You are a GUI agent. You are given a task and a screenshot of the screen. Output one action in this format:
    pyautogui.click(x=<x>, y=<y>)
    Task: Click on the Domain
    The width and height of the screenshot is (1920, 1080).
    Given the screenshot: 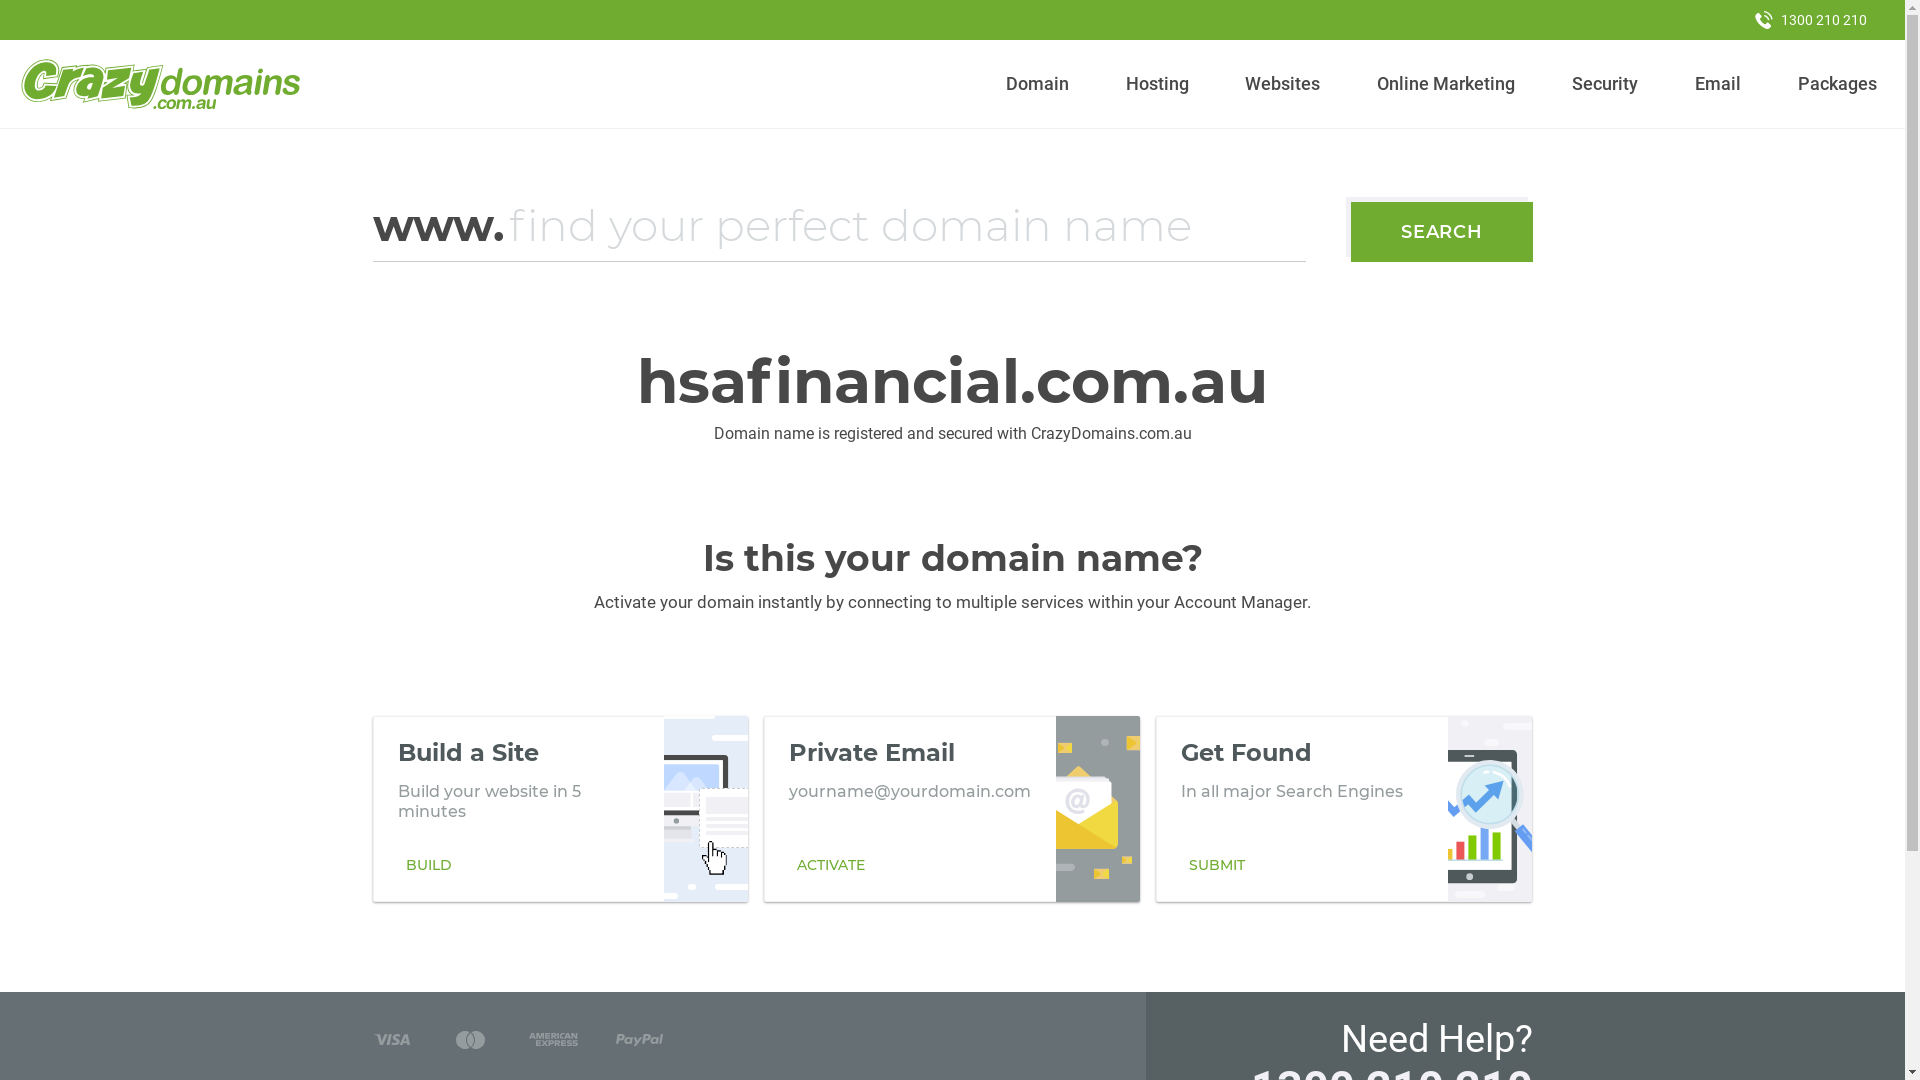 What is the action you would take?
    pyautogui.click(x=1038, y=84)
    